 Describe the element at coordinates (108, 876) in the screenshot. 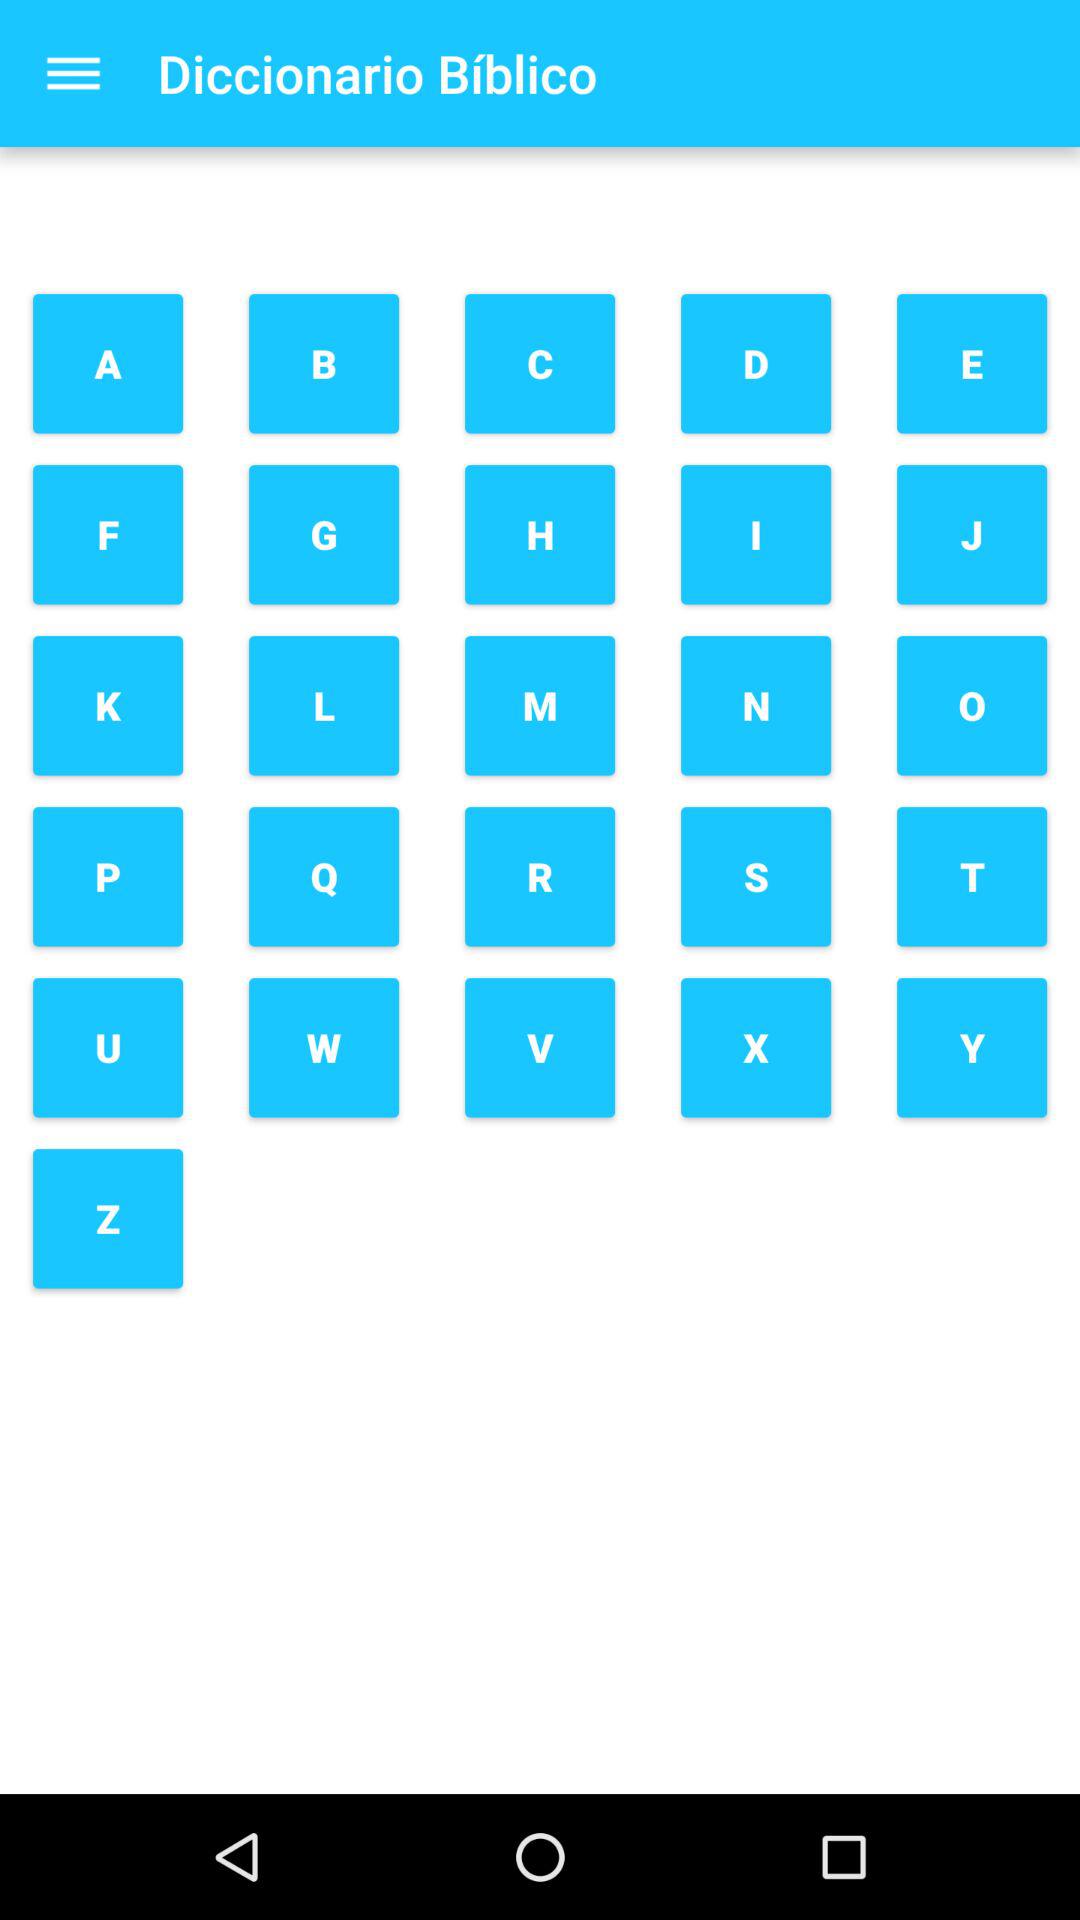

I see `press button below k button` at that location.